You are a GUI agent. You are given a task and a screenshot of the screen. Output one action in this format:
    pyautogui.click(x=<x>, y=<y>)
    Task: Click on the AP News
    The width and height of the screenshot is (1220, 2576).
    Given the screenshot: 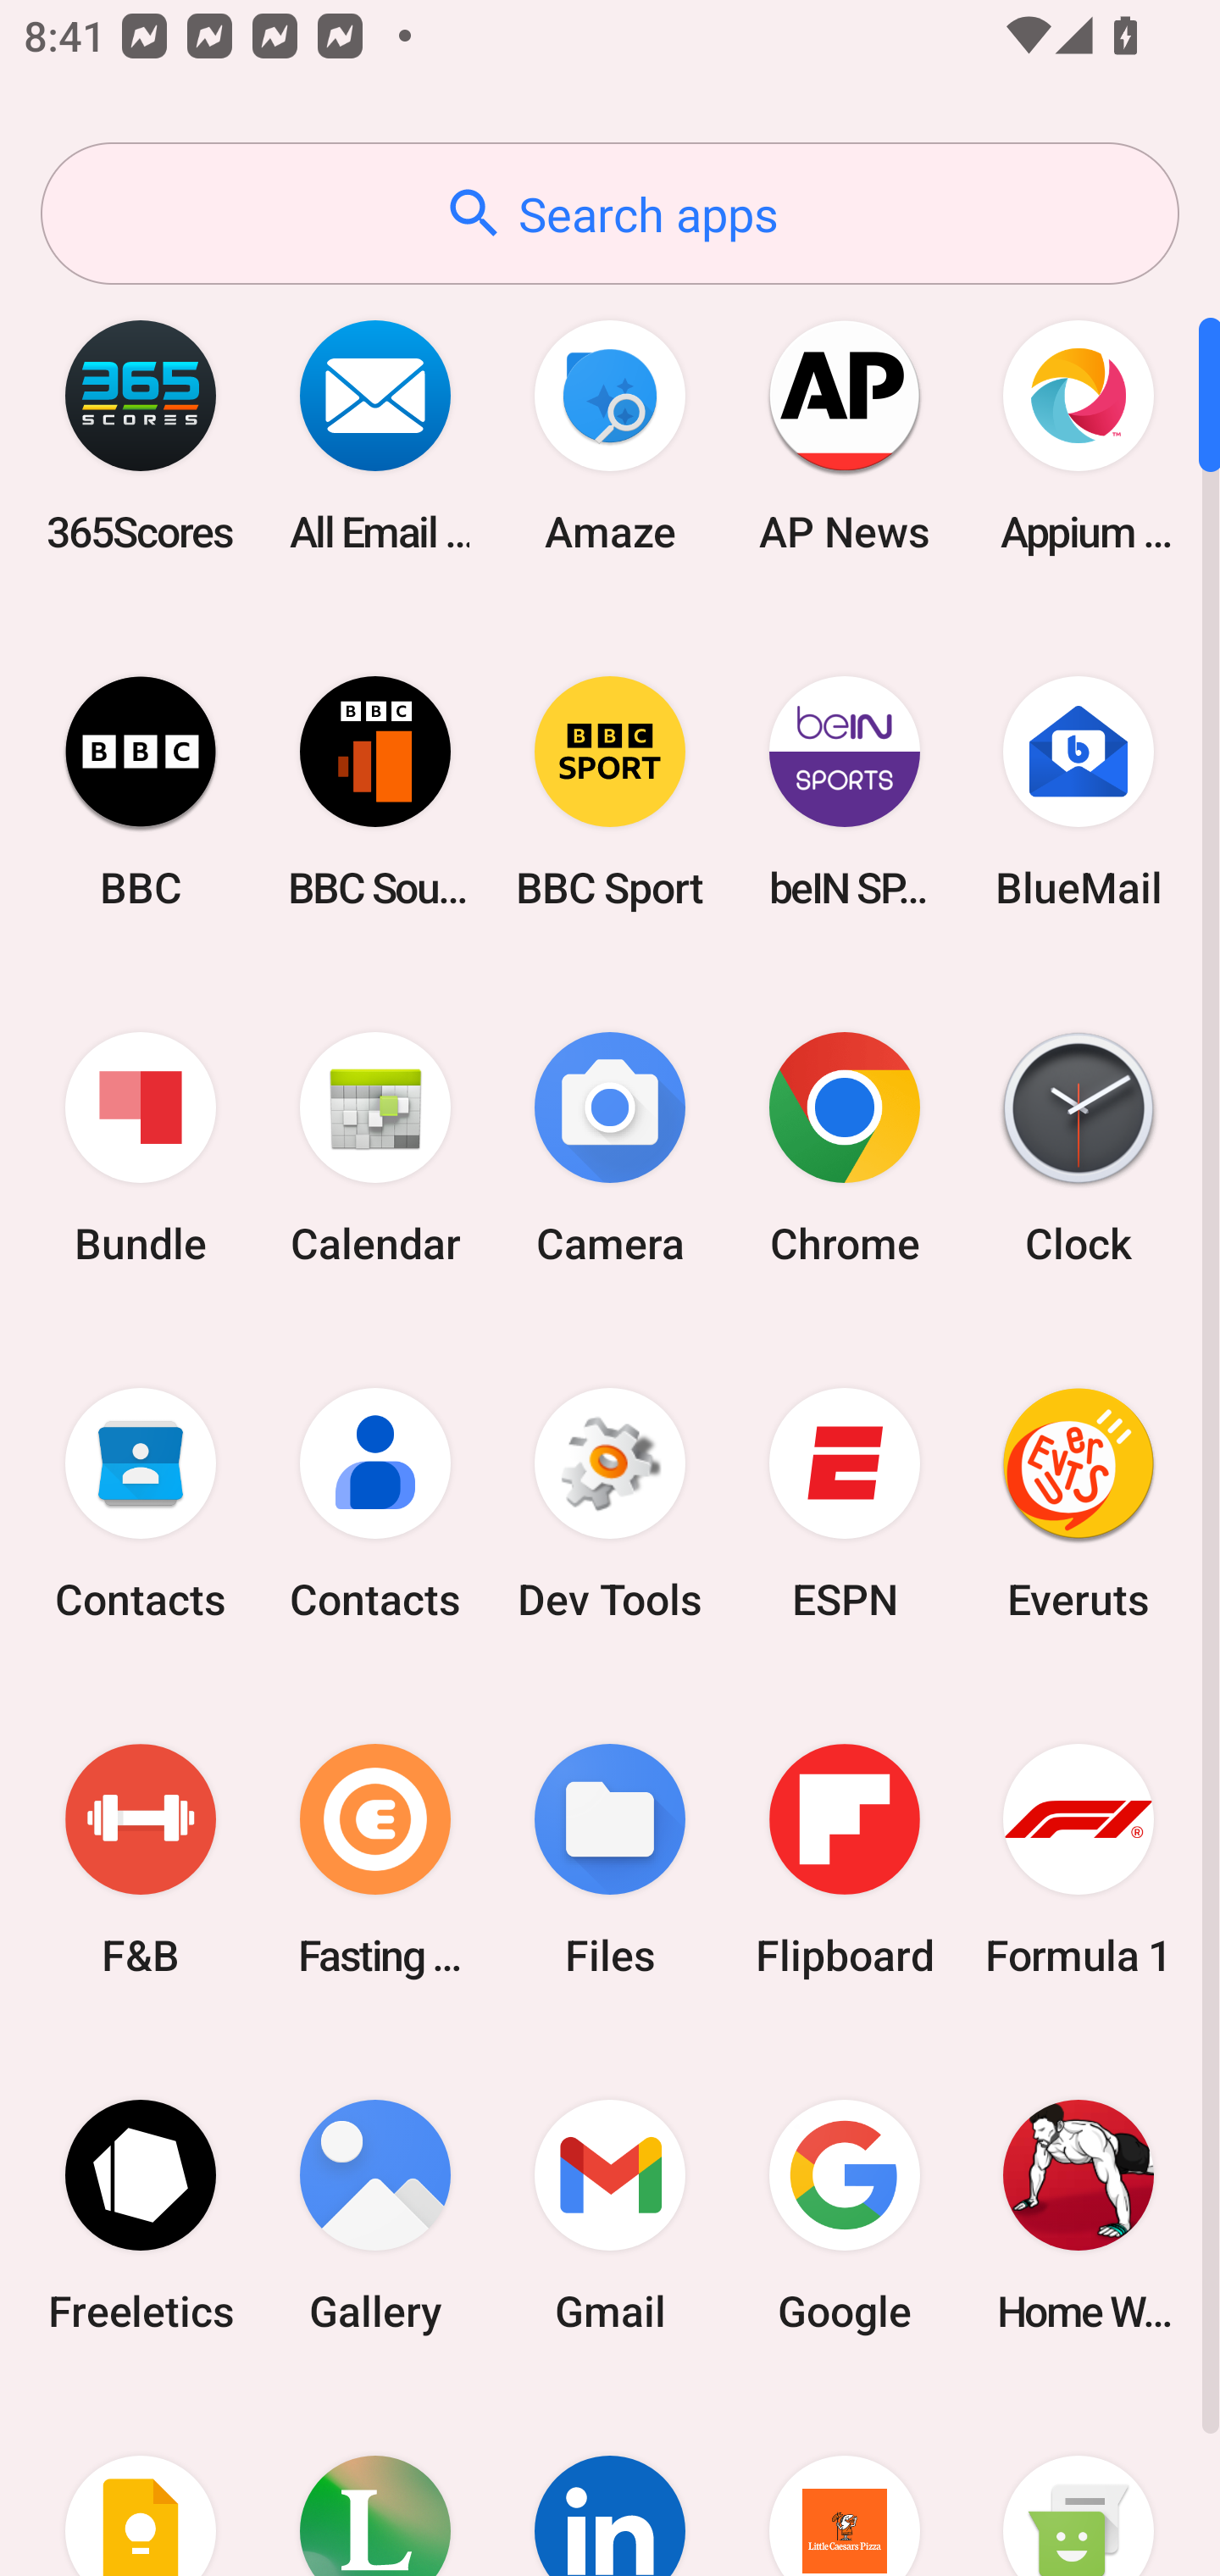 What is the action you would take?
    pyautogui.click(x=844, y=436)
    